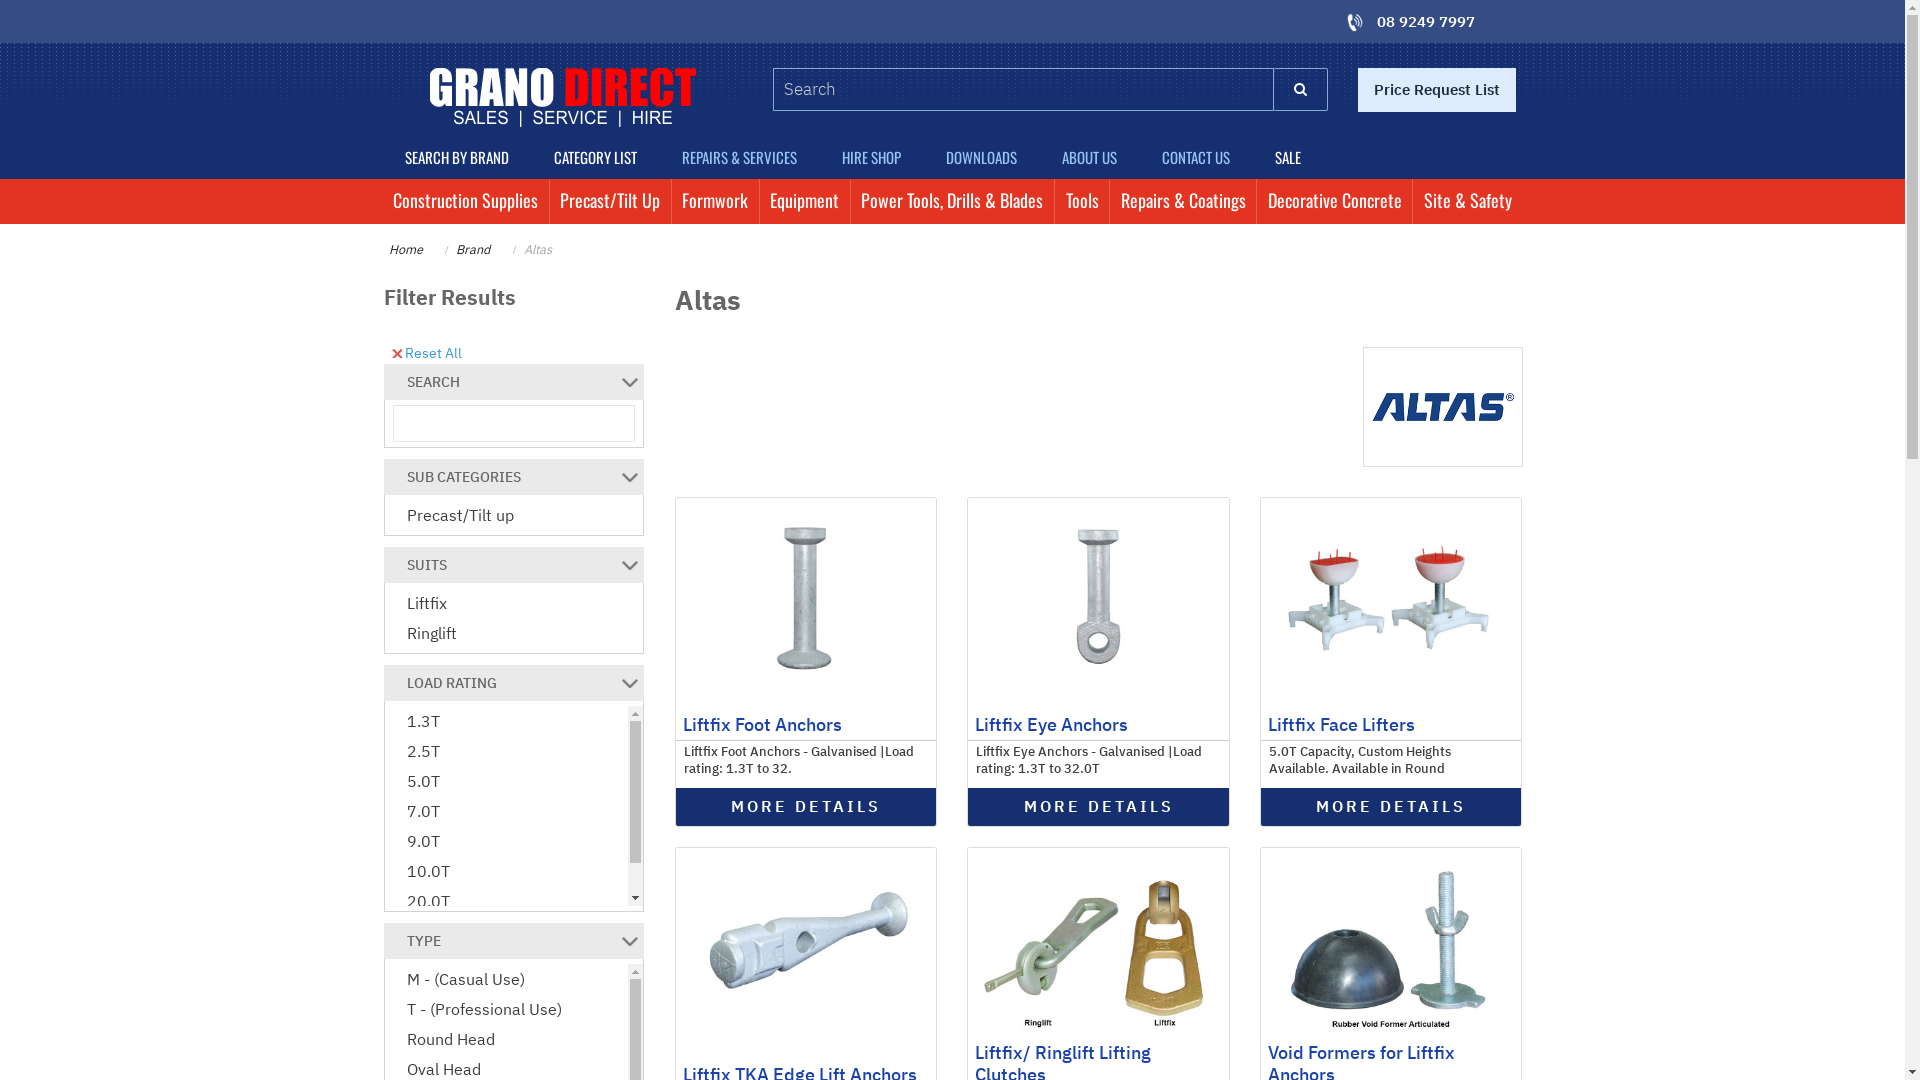 Image resolution: width=1920 pixels, height=1080 pixels. I want to click on ABOUT US, so click(1090, 158).